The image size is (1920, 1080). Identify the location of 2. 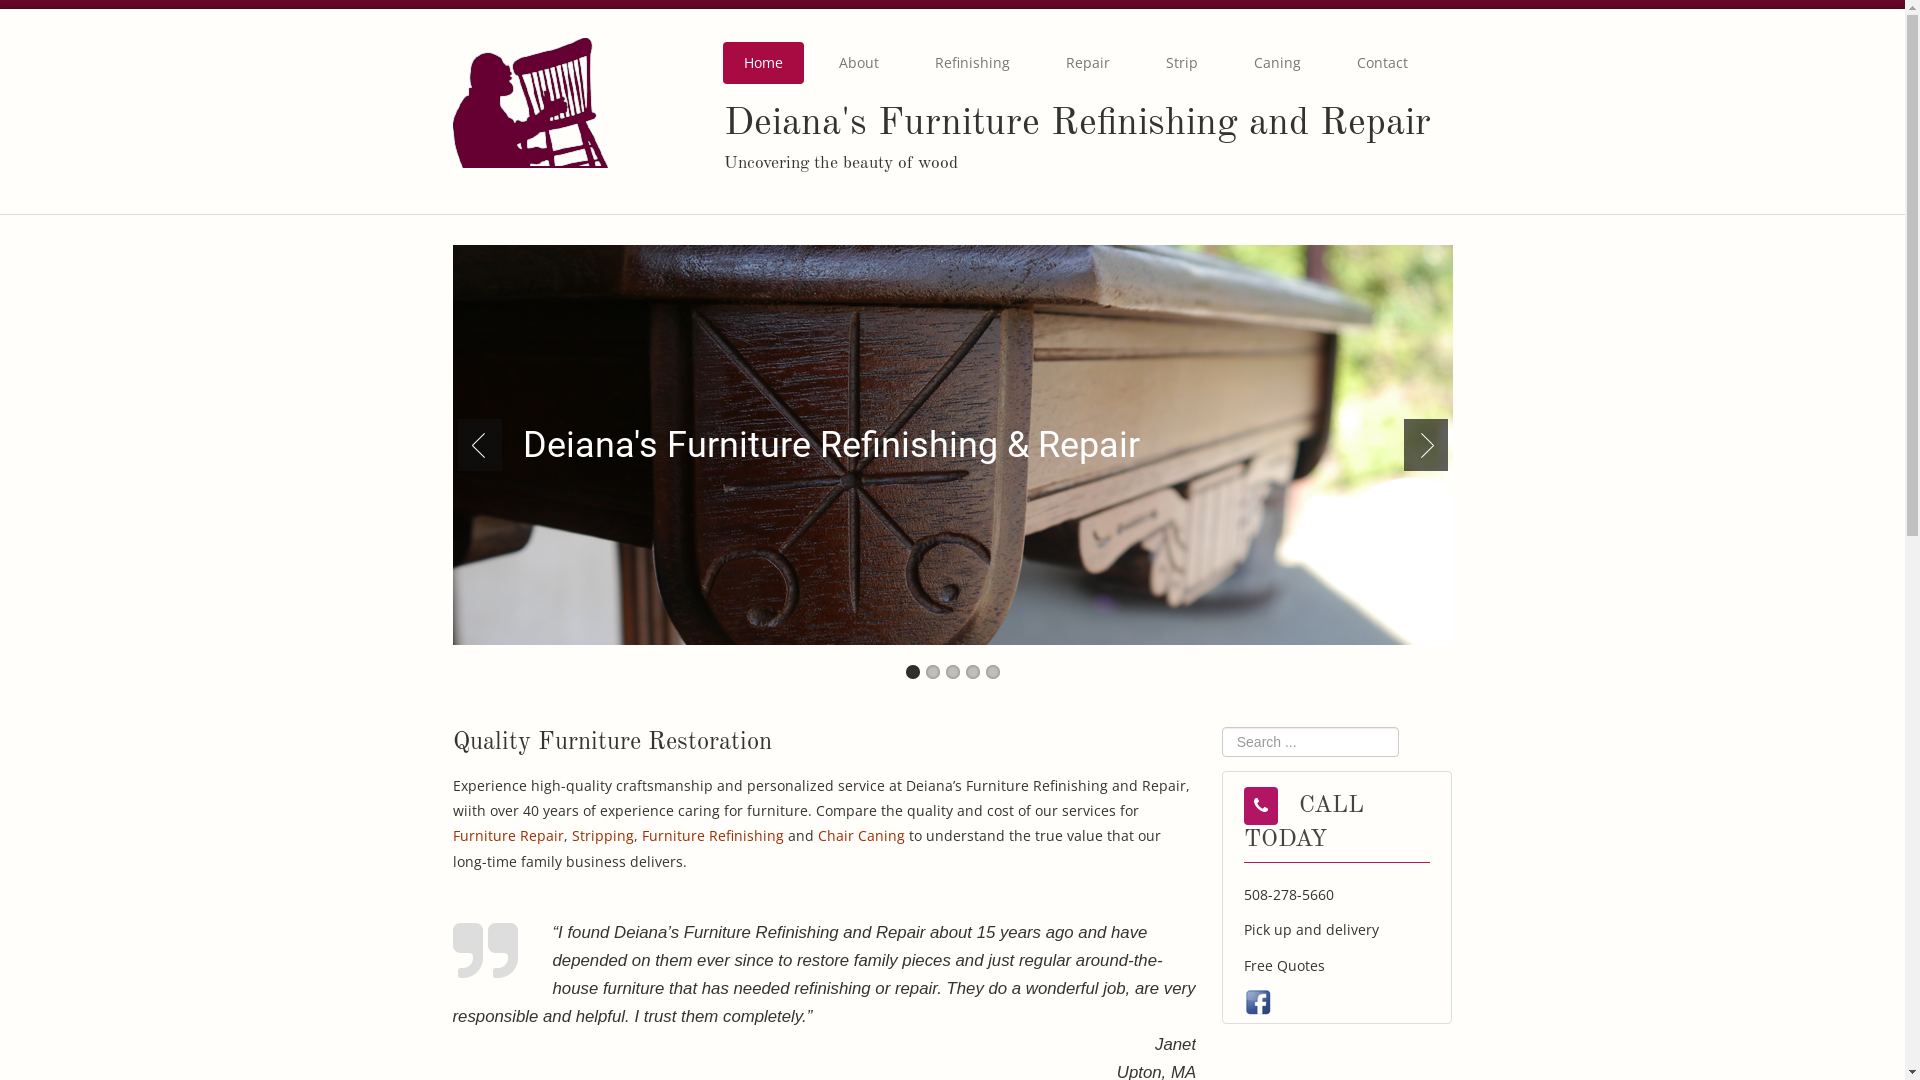
(933, 672).